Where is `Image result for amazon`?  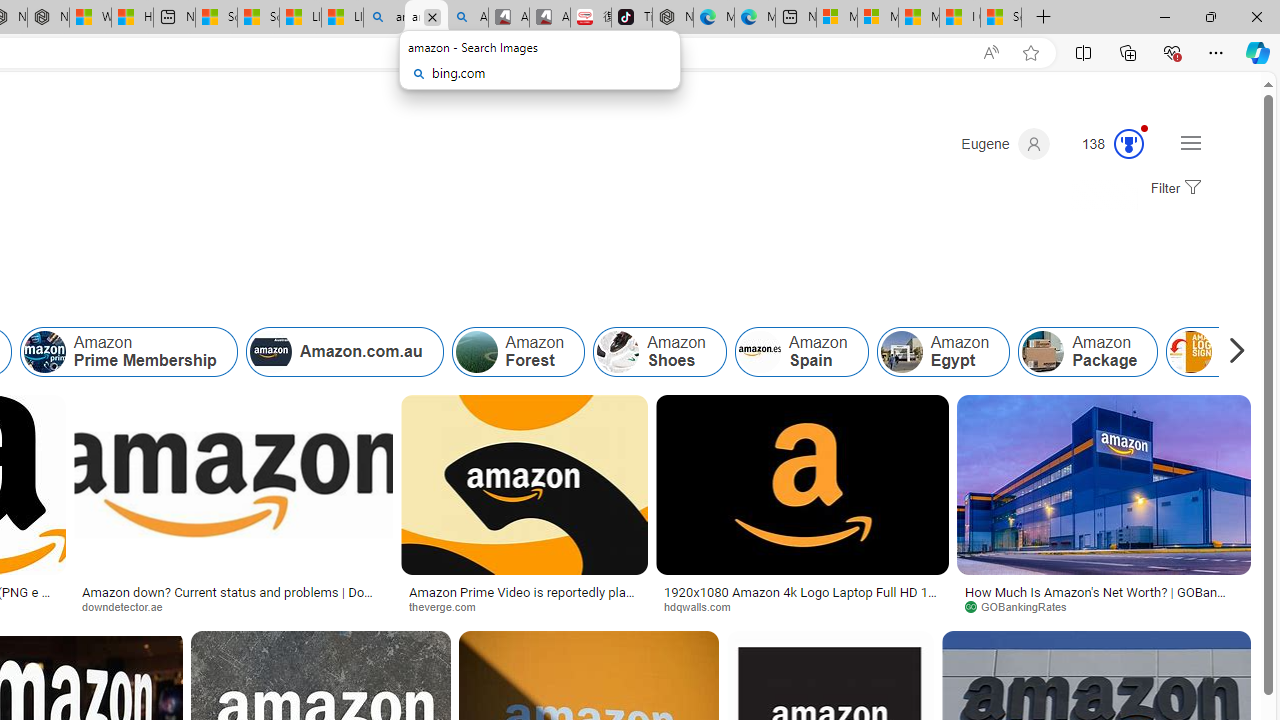
Image result for amazon is located at coordinates (1104, 485).